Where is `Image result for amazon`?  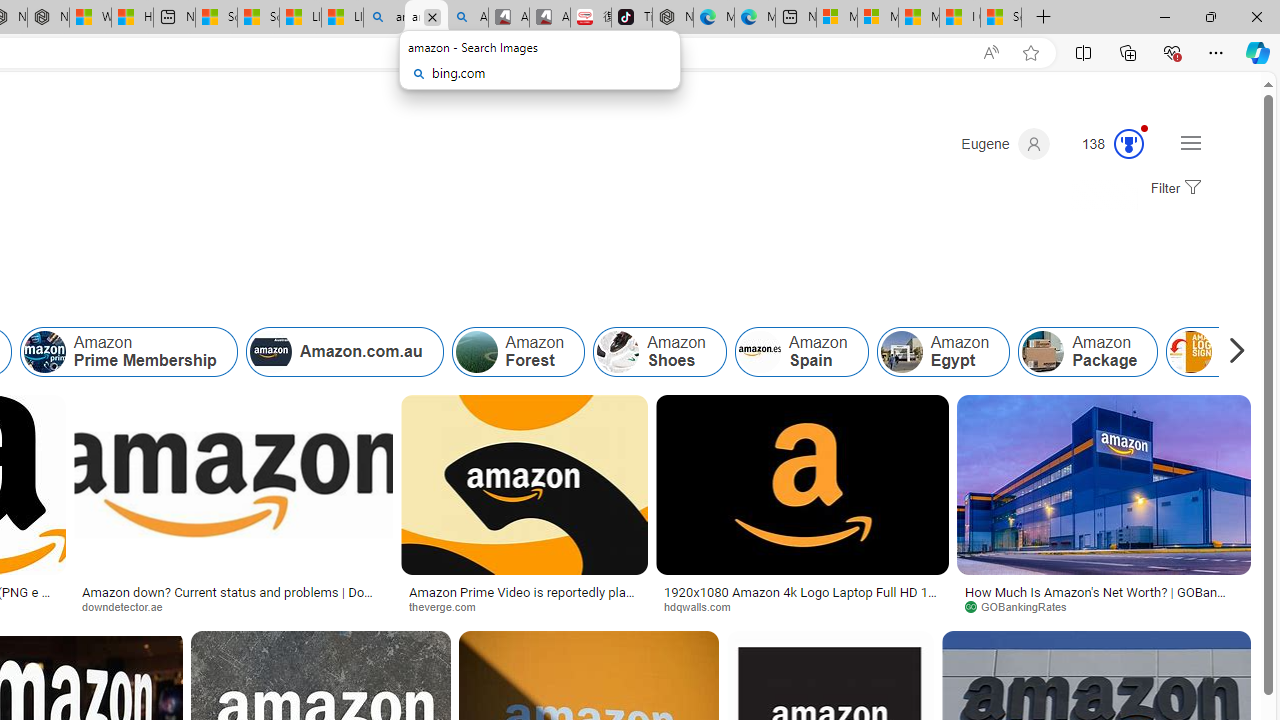
Image result for amazon is located at coordinates (1104, 485).